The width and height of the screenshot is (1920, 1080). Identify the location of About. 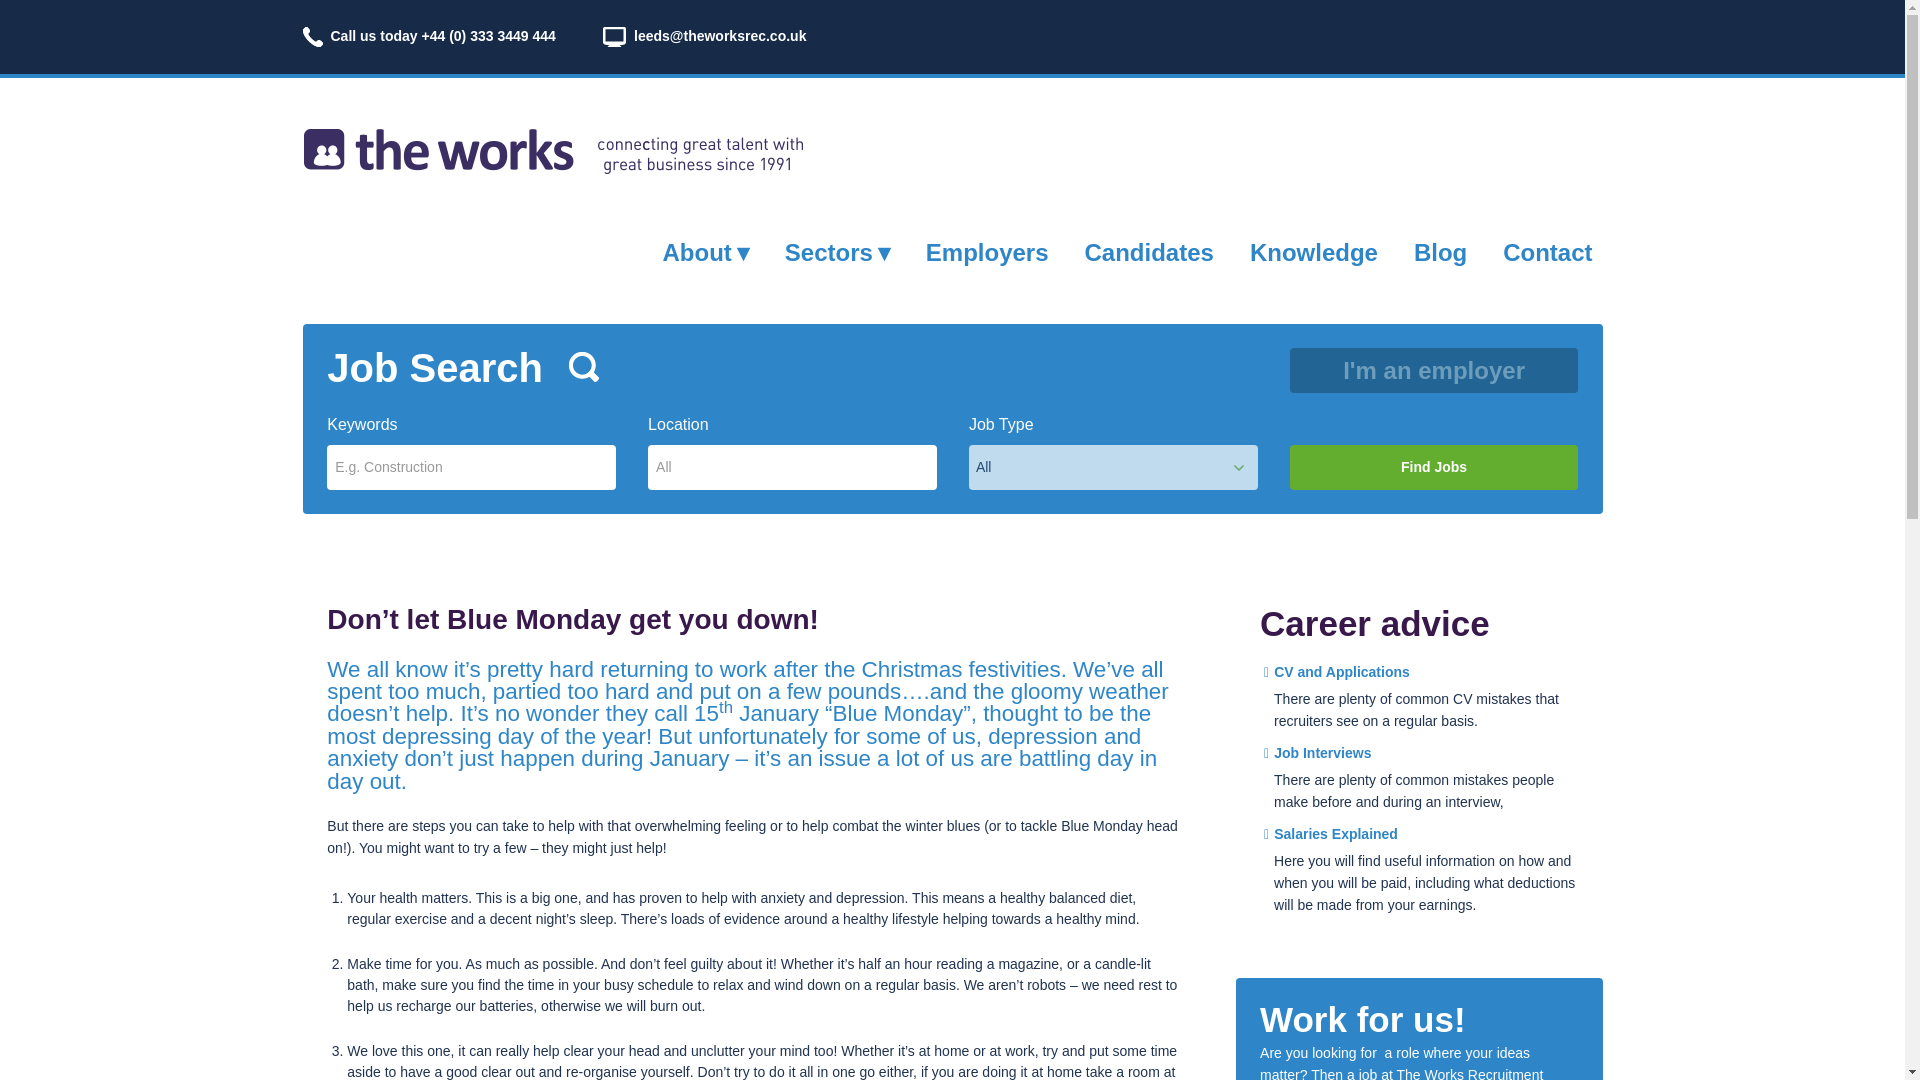
(705, 252).